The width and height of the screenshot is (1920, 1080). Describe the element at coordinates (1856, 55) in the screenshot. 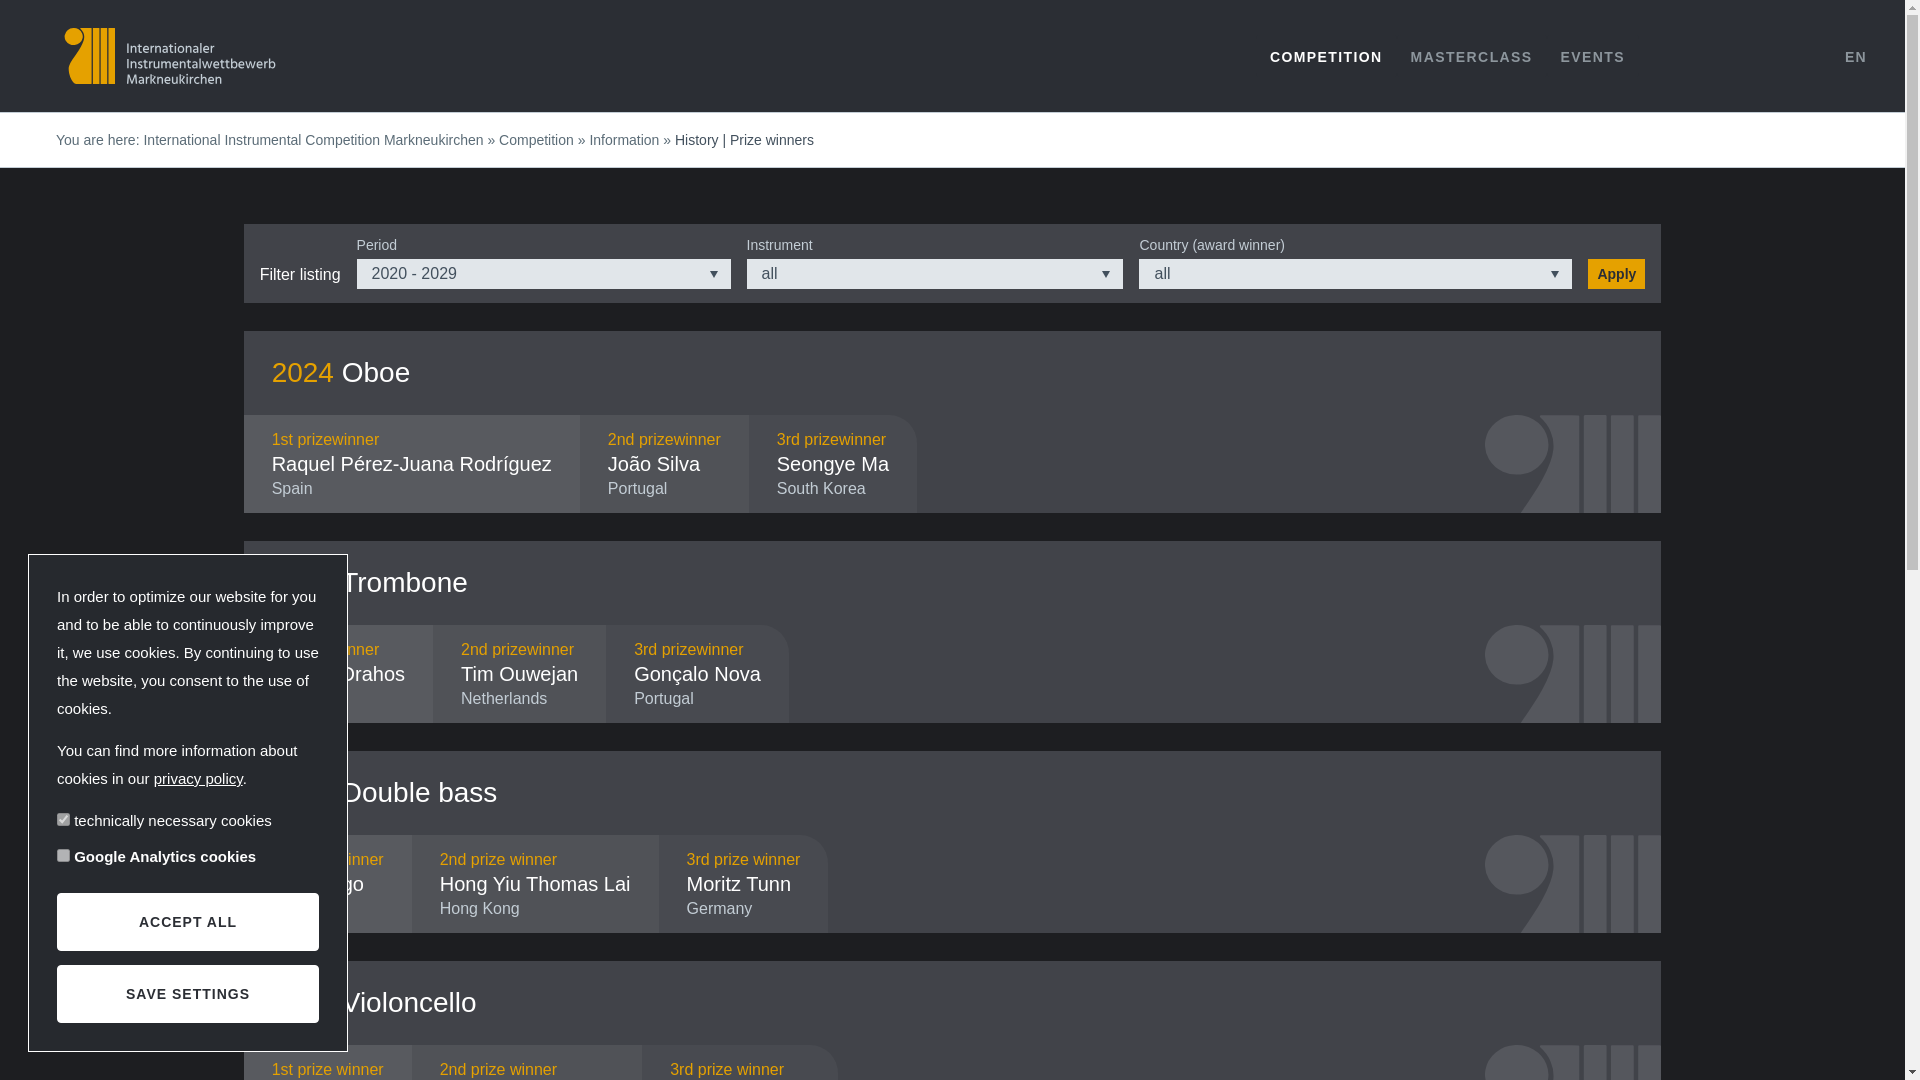

I see `EN` at that location.